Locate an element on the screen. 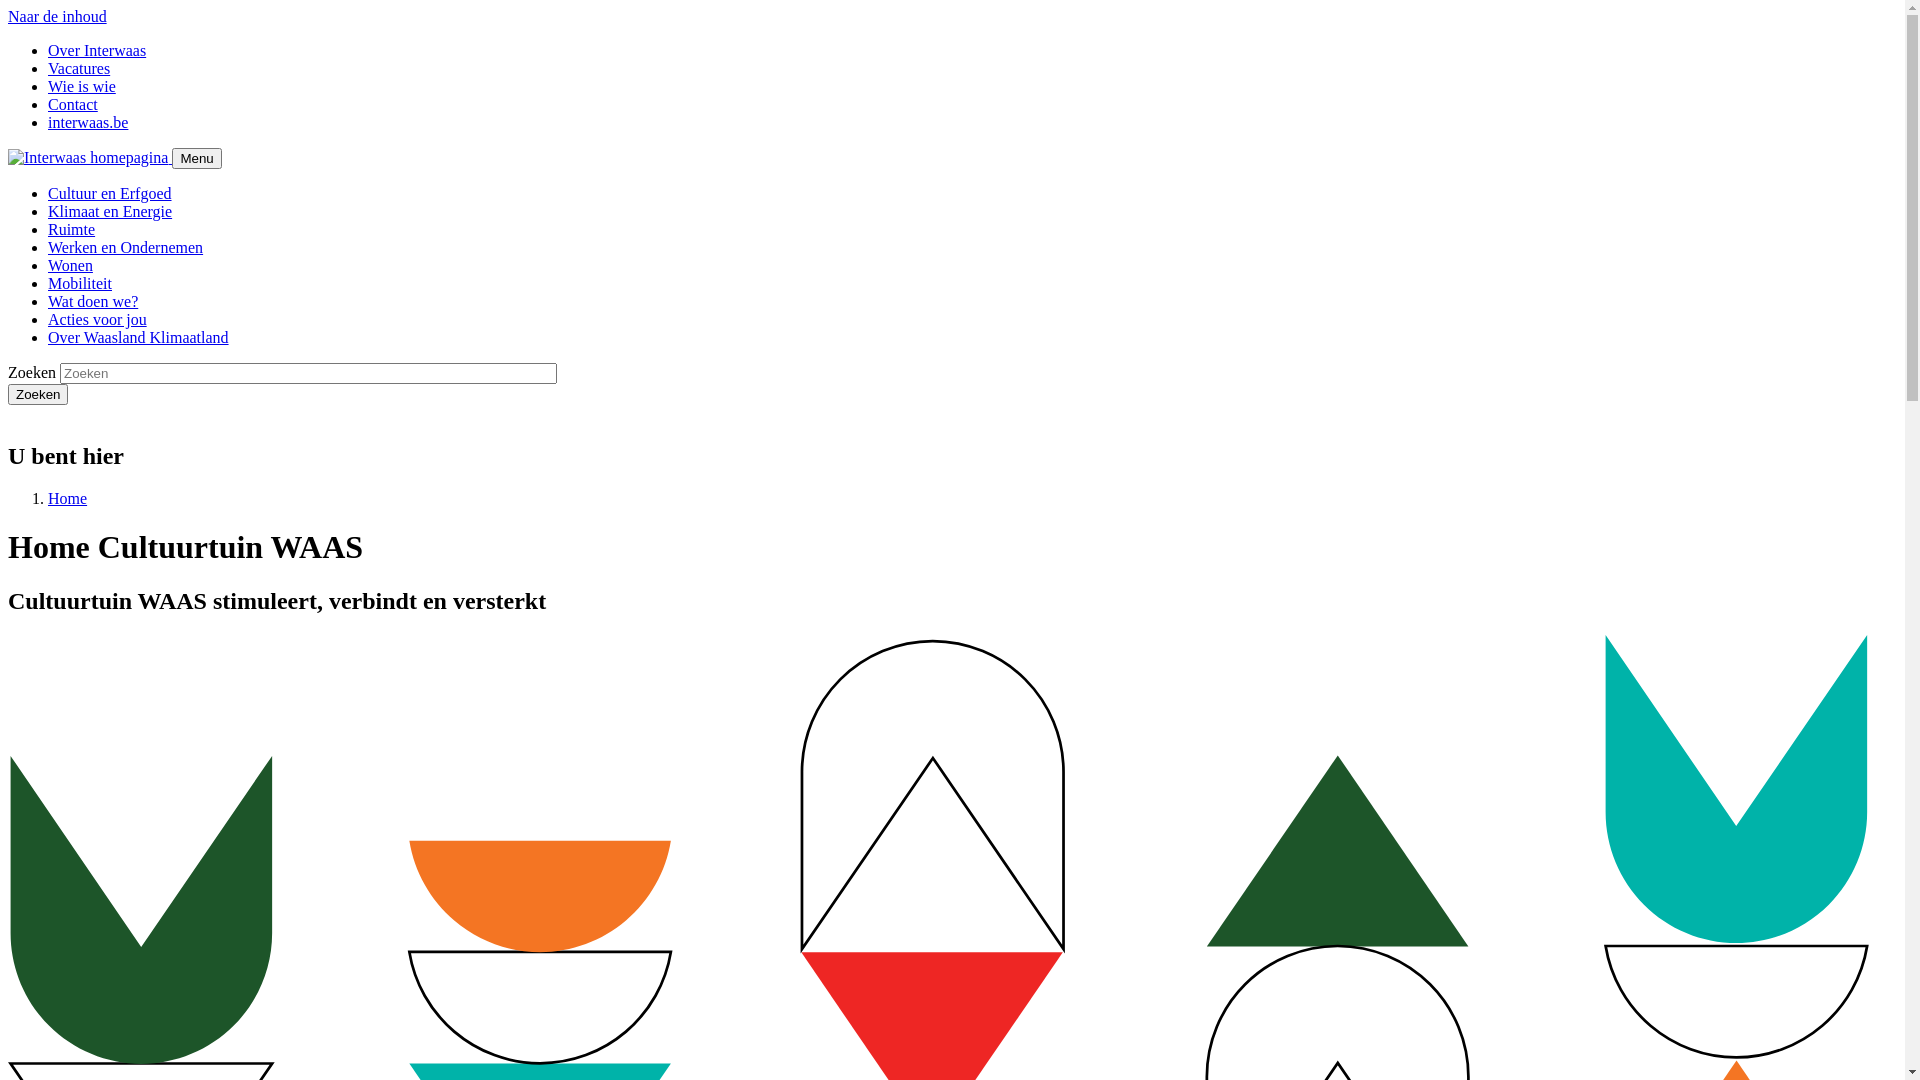 The image size is (1920, 1080). Ga naar de homepage is located at coordinates (90, 158).